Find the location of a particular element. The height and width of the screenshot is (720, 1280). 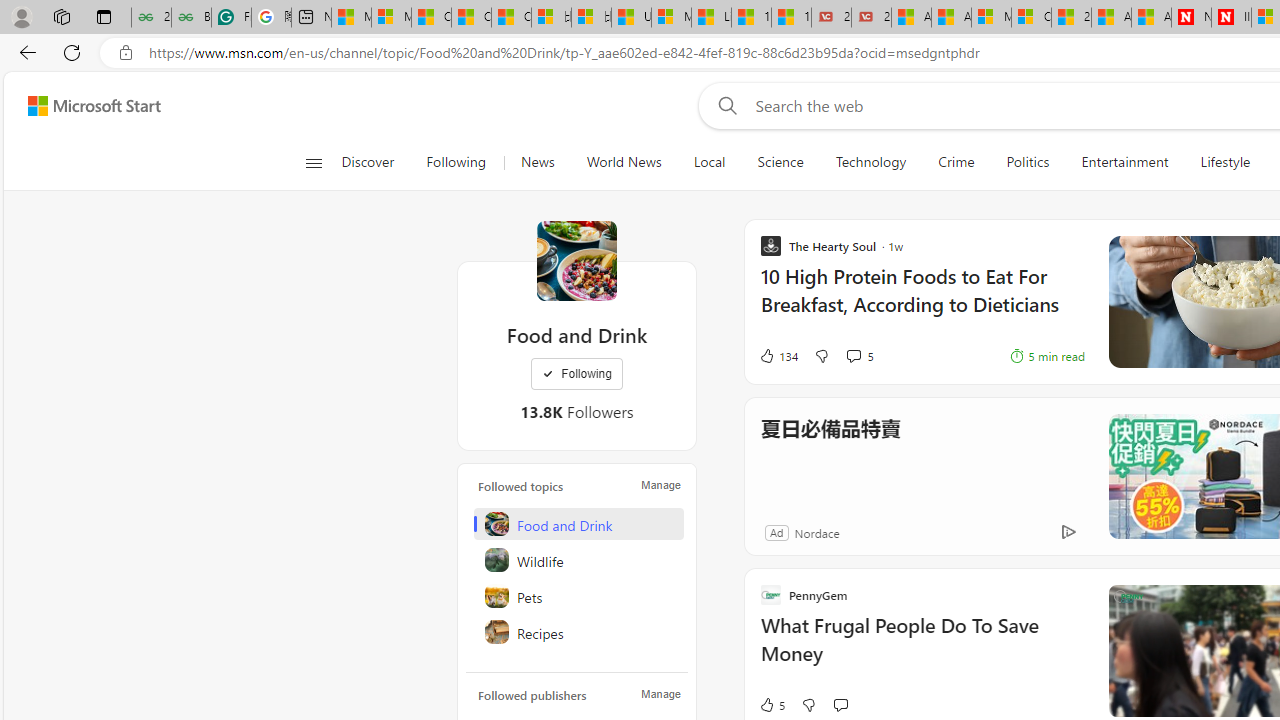

Start the conversation is located at coordinates (840, 704).